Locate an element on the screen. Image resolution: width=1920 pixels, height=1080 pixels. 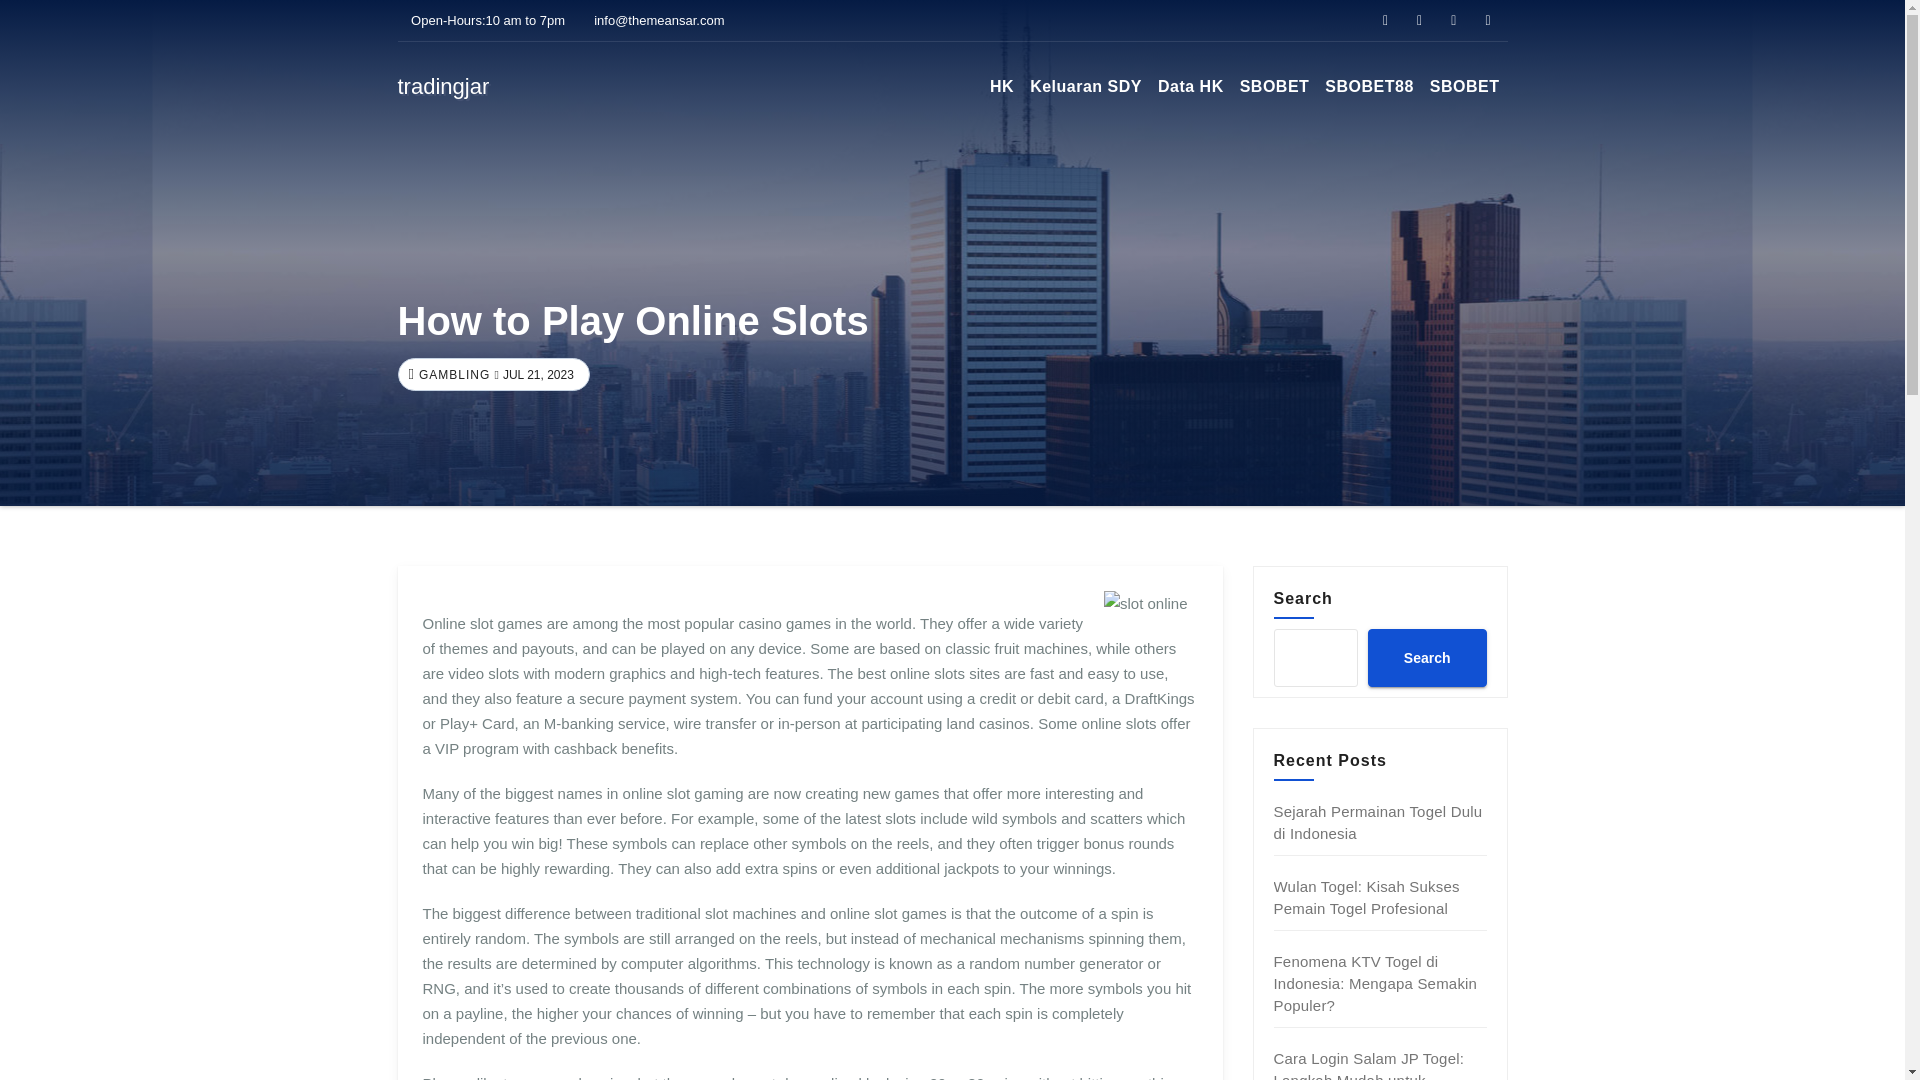
SBOBET88 is located at coordinates (1368, 86).